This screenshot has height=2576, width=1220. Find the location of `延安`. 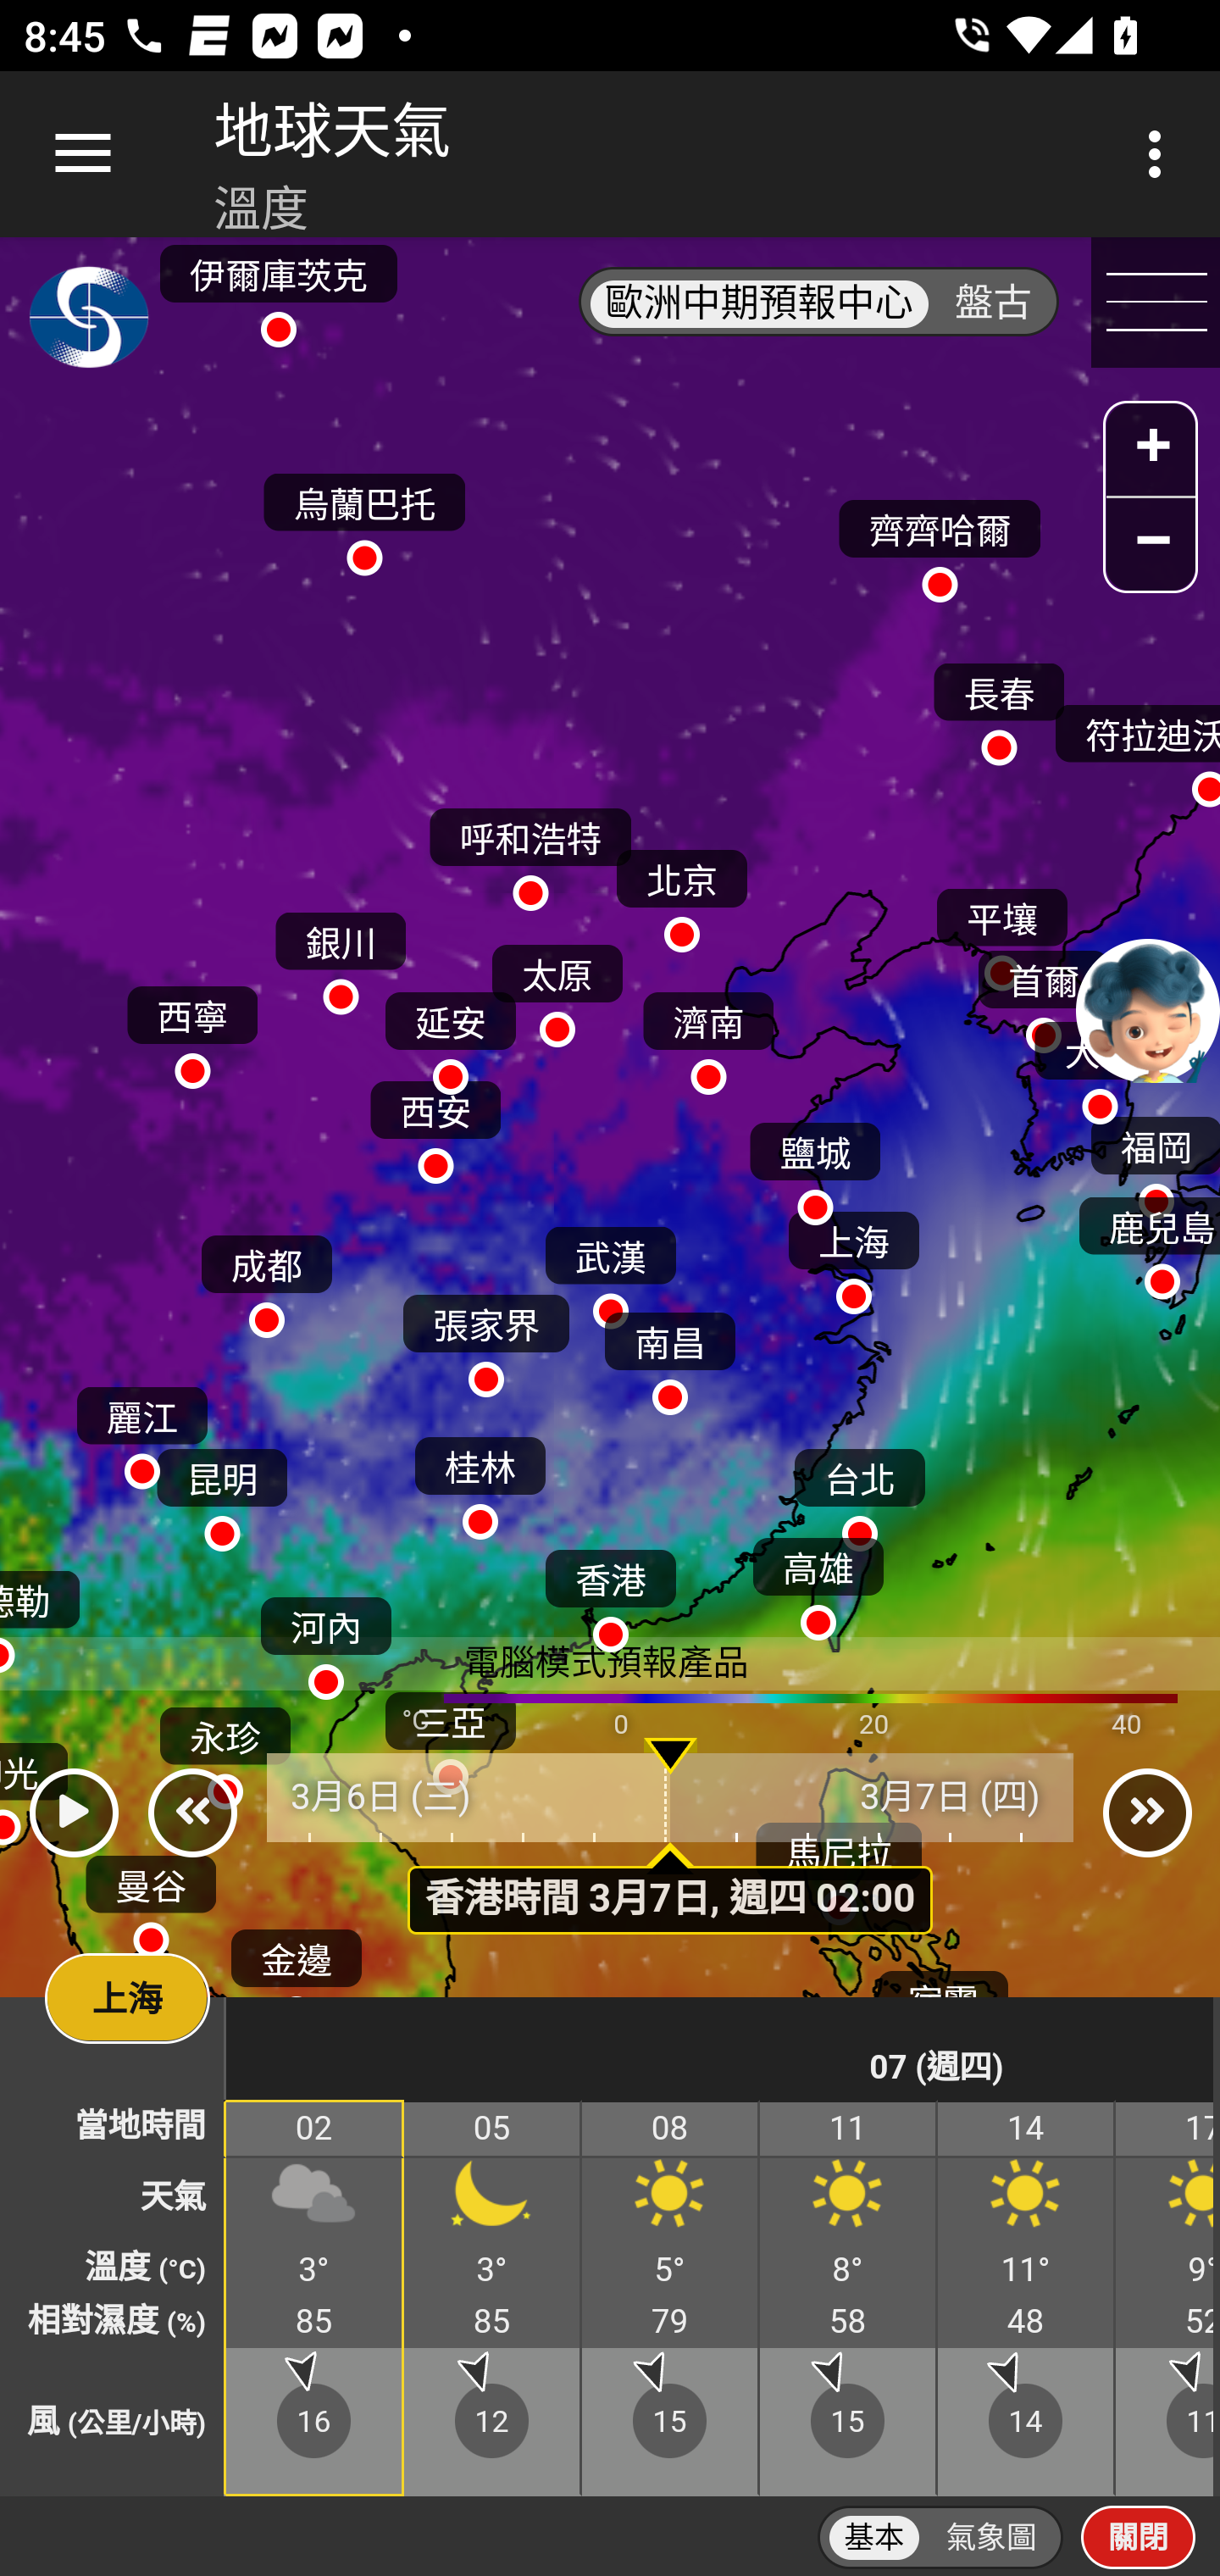

延安 is located at coordinates (450, 1035).